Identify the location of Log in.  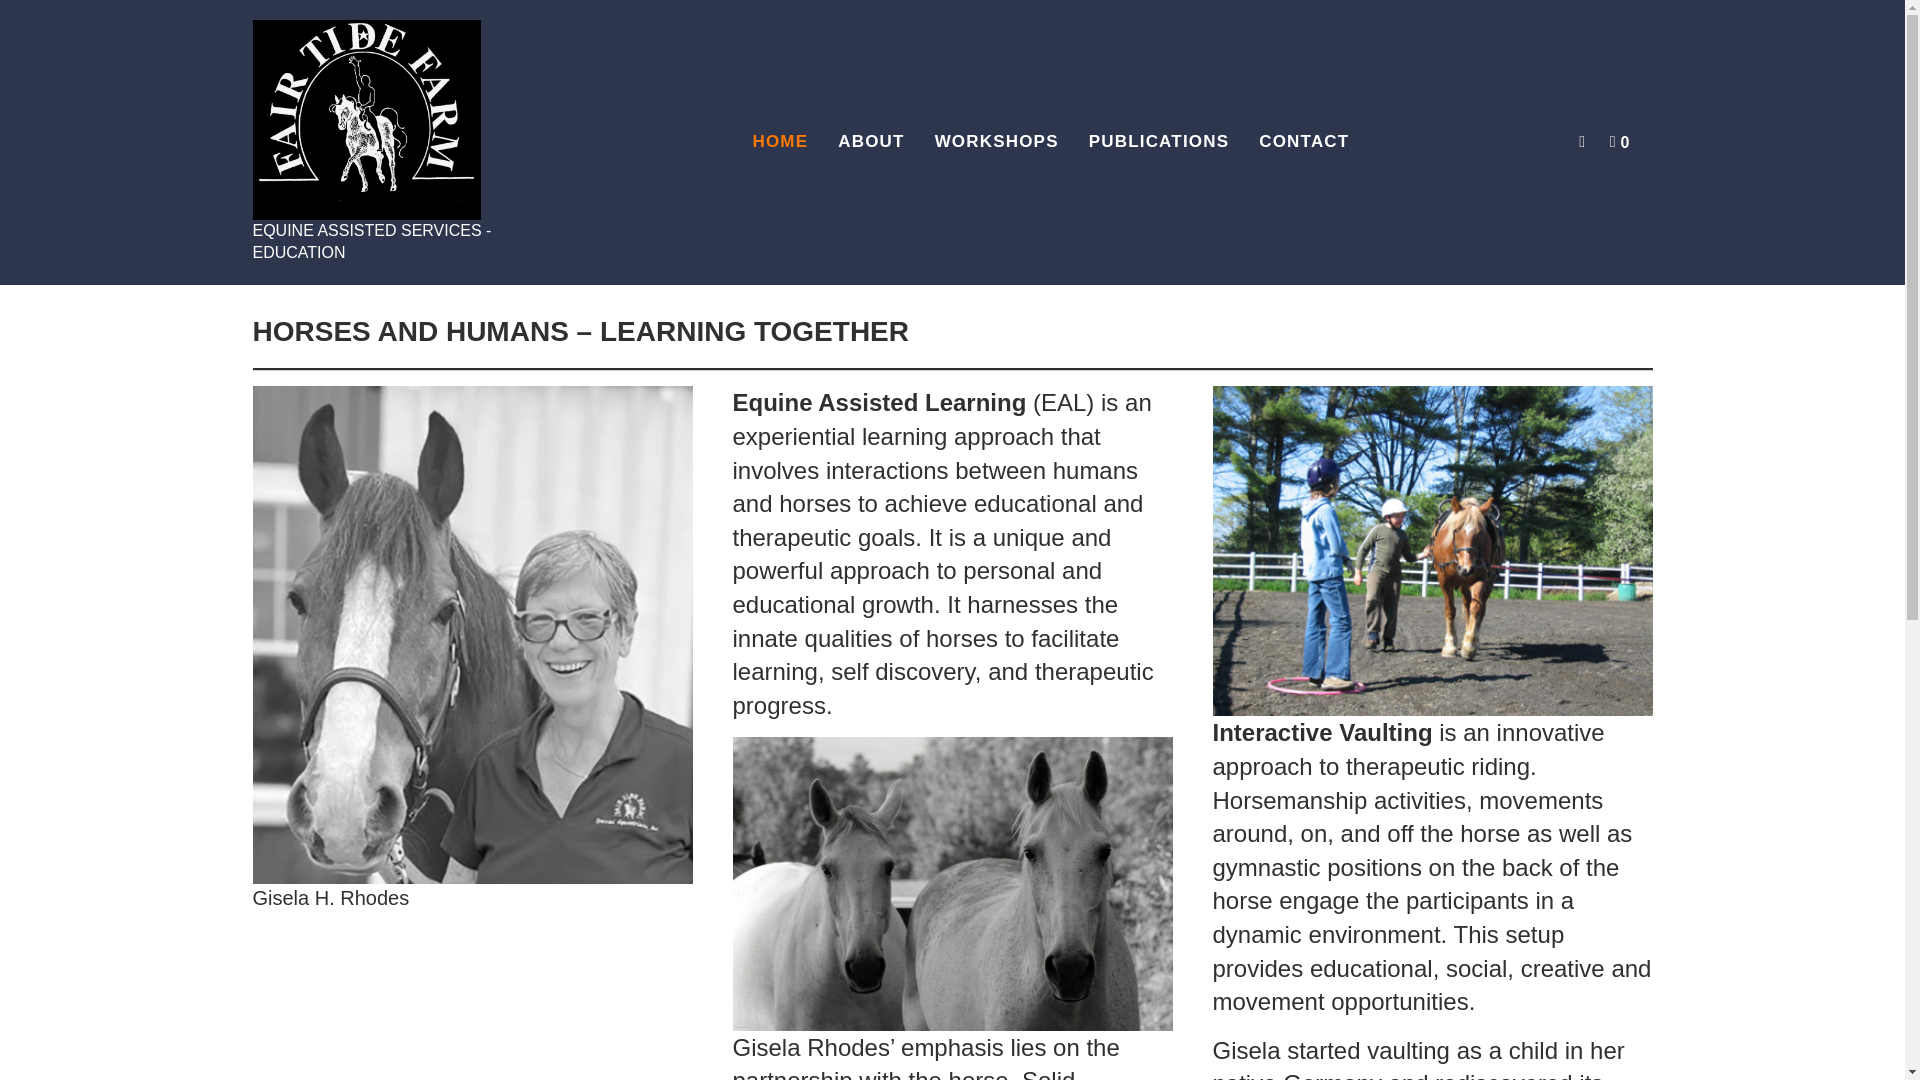
(1398, 408).